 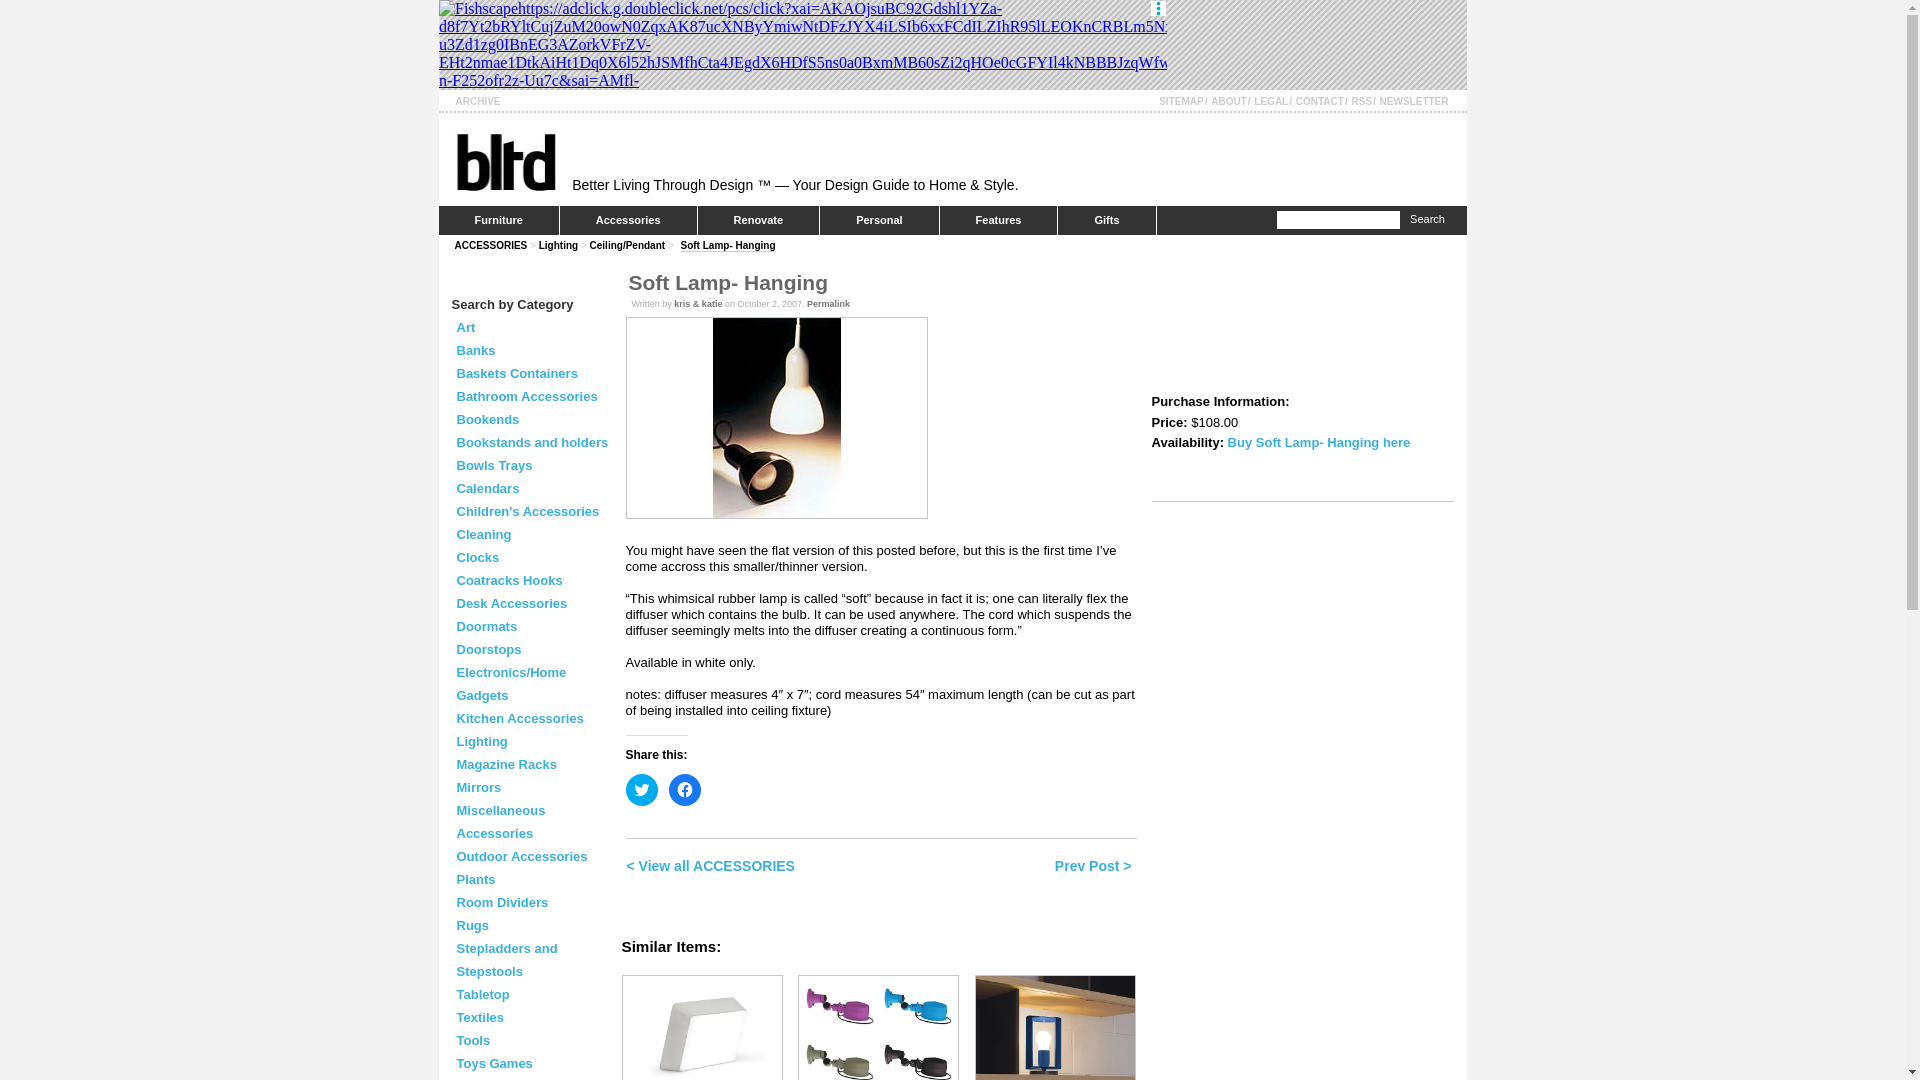 What do you see at coordinates (1414, 101) in the screenshot?
I see `NEWSLETTER` at bounding box center [1414, 101].